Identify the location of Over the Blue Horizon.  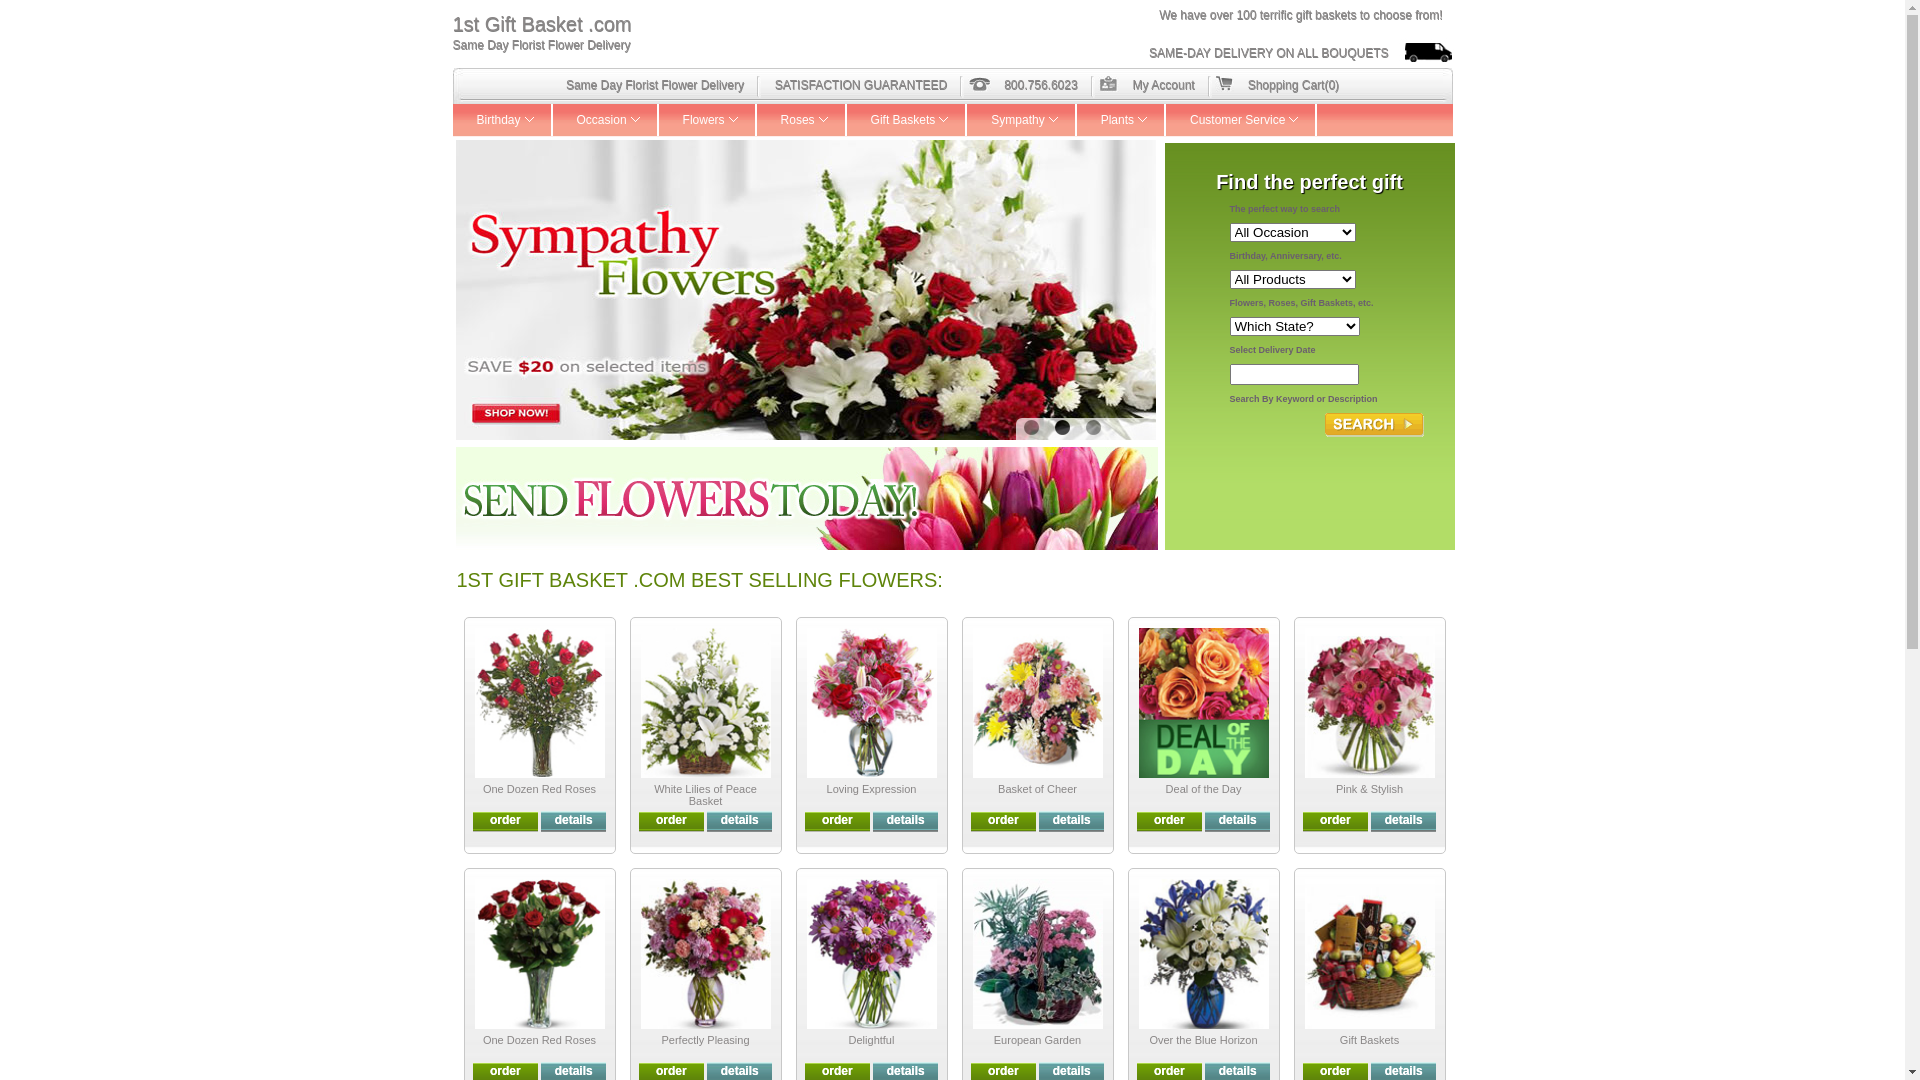
(1203, 1040).